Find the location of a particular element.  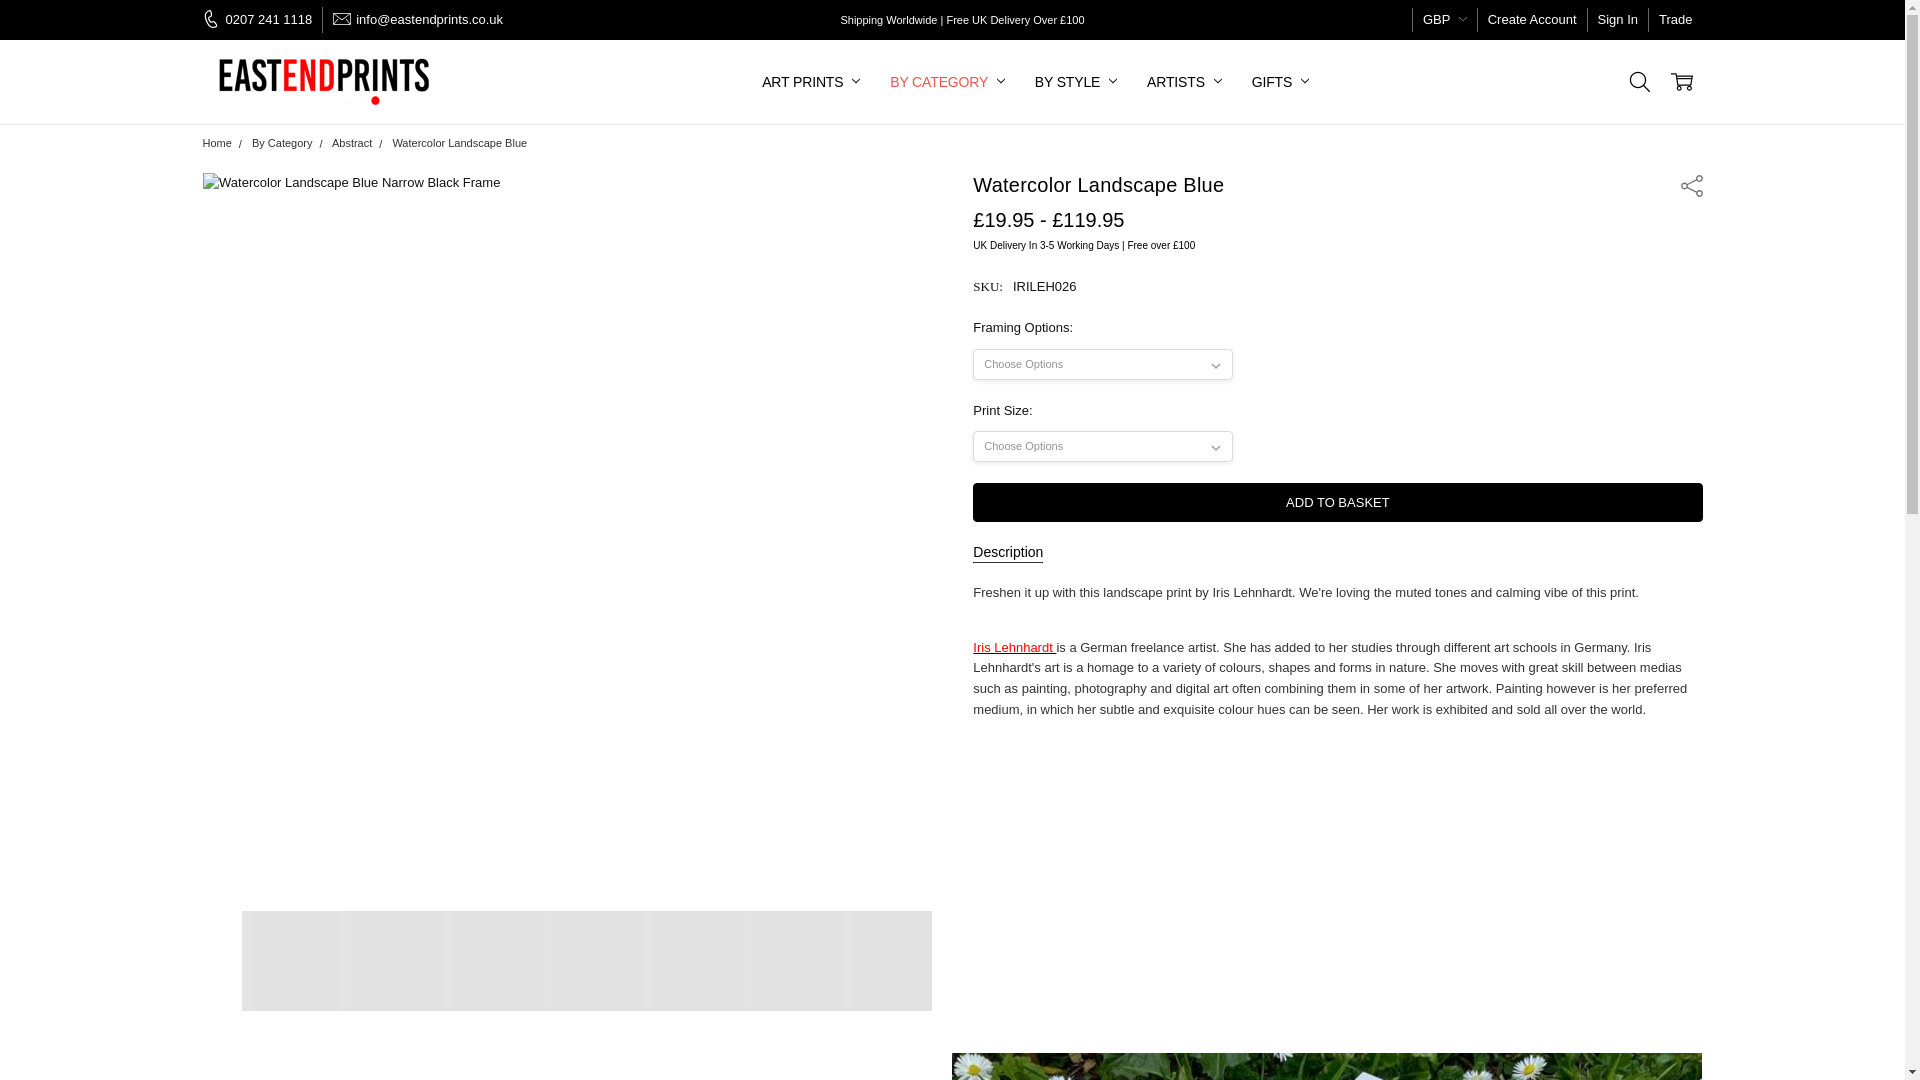

Watercolor Landscape Blue Wide Oak Frame is located at coordinates (792, 960).